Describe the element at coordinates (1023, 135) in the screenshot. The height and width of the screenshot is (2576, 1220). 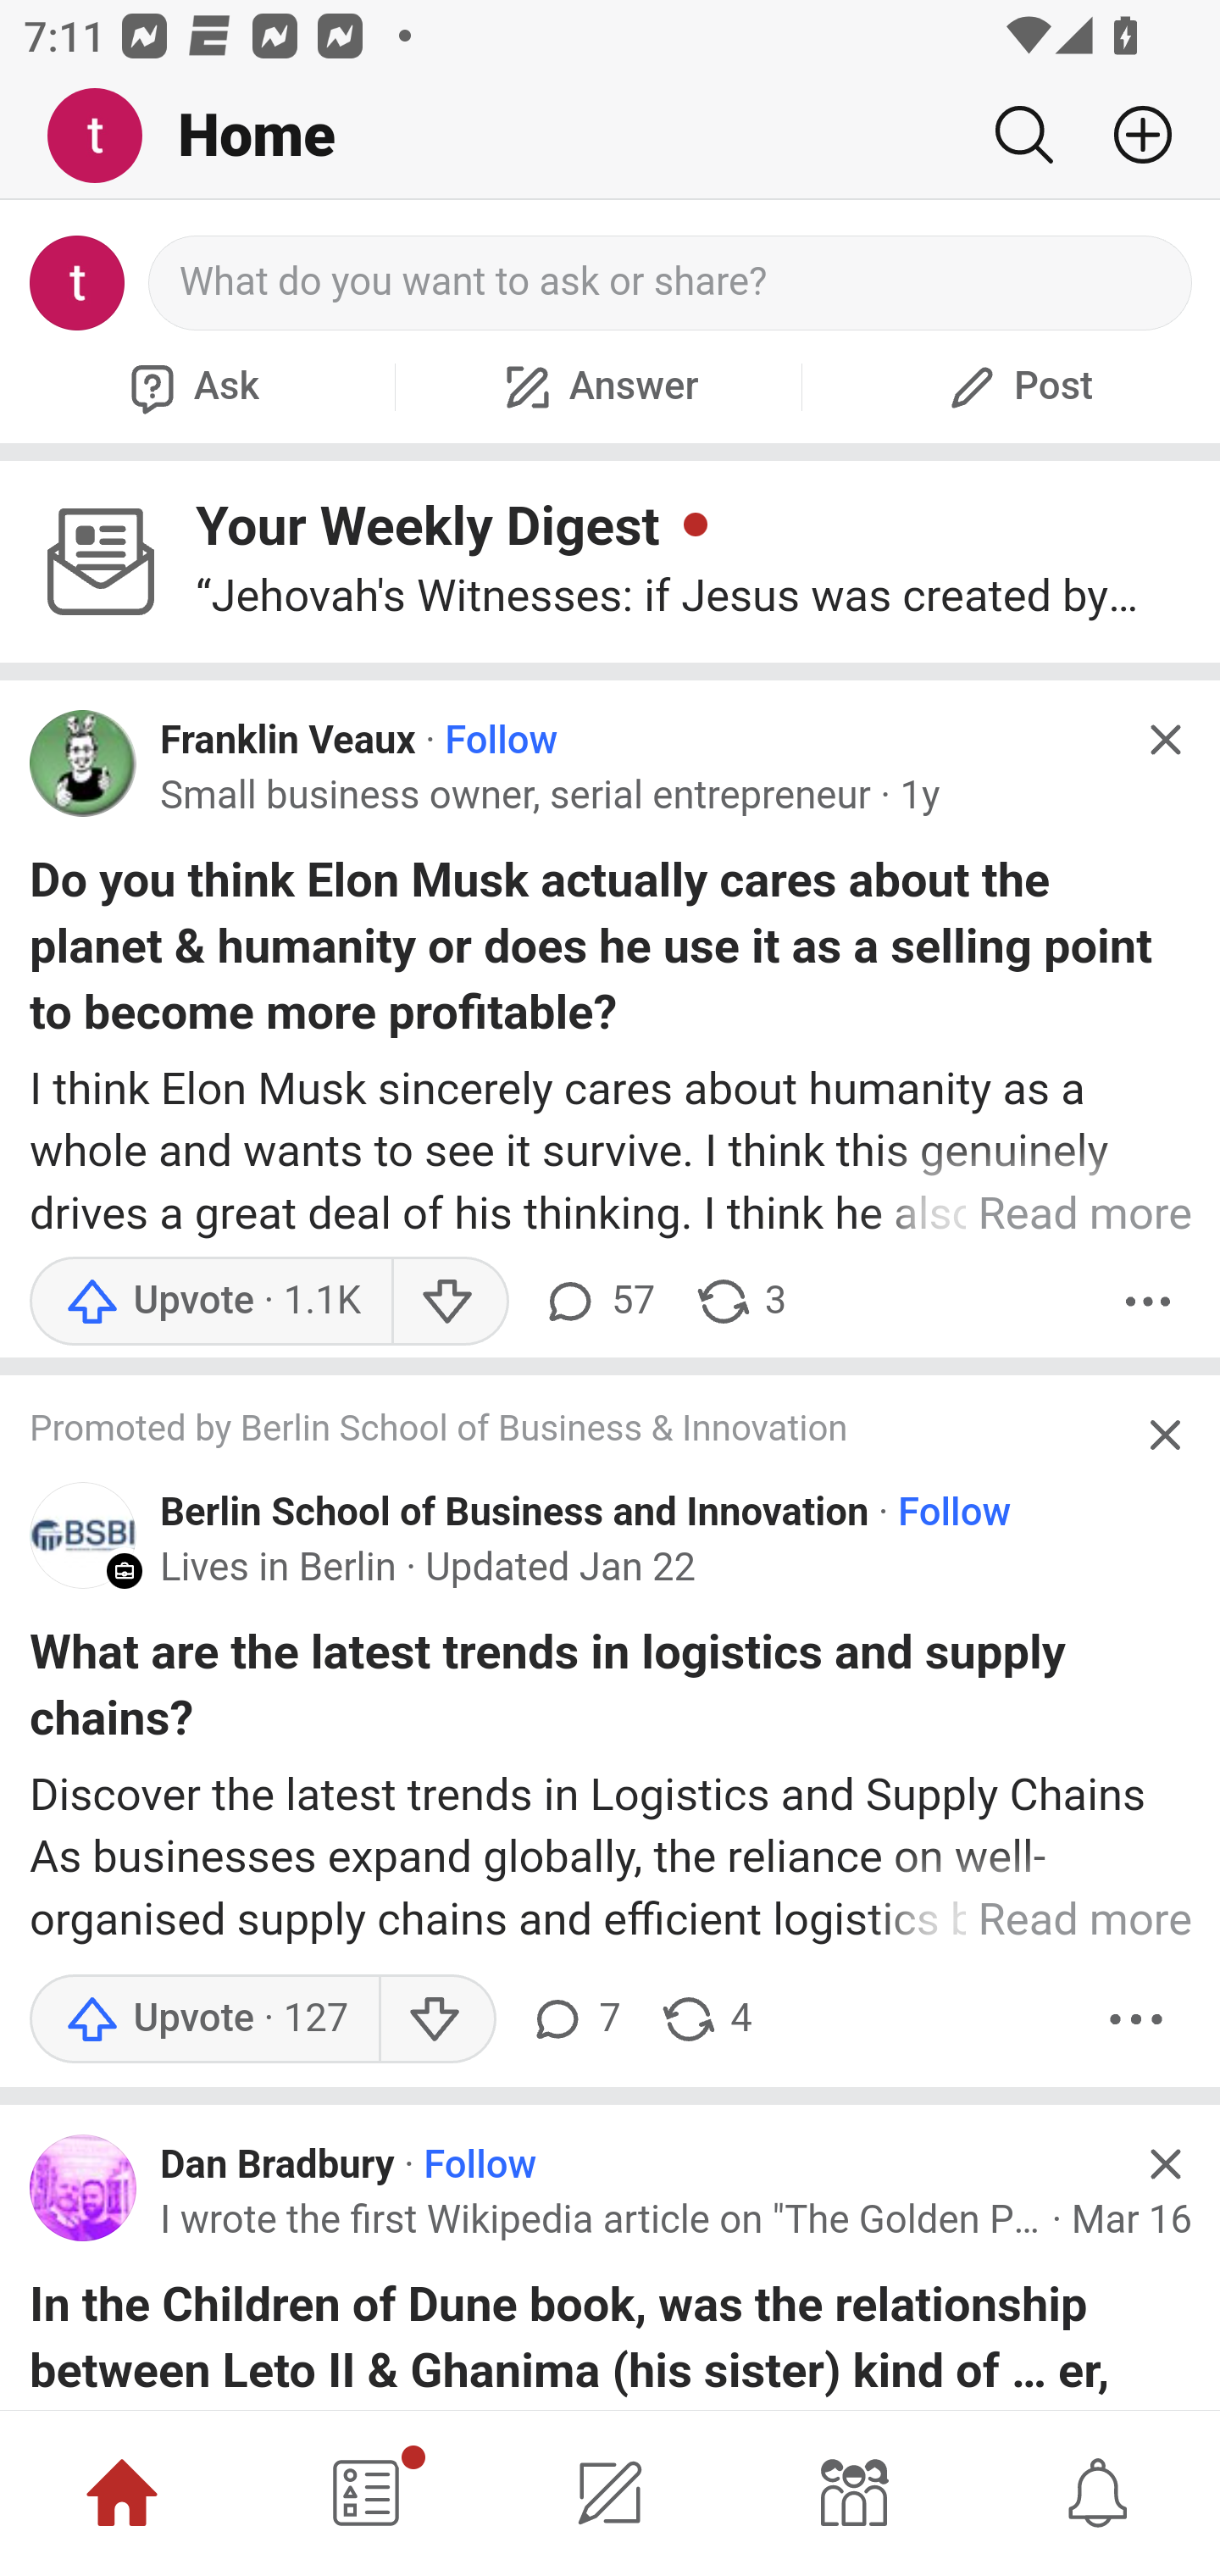
I see `Search` at that location.